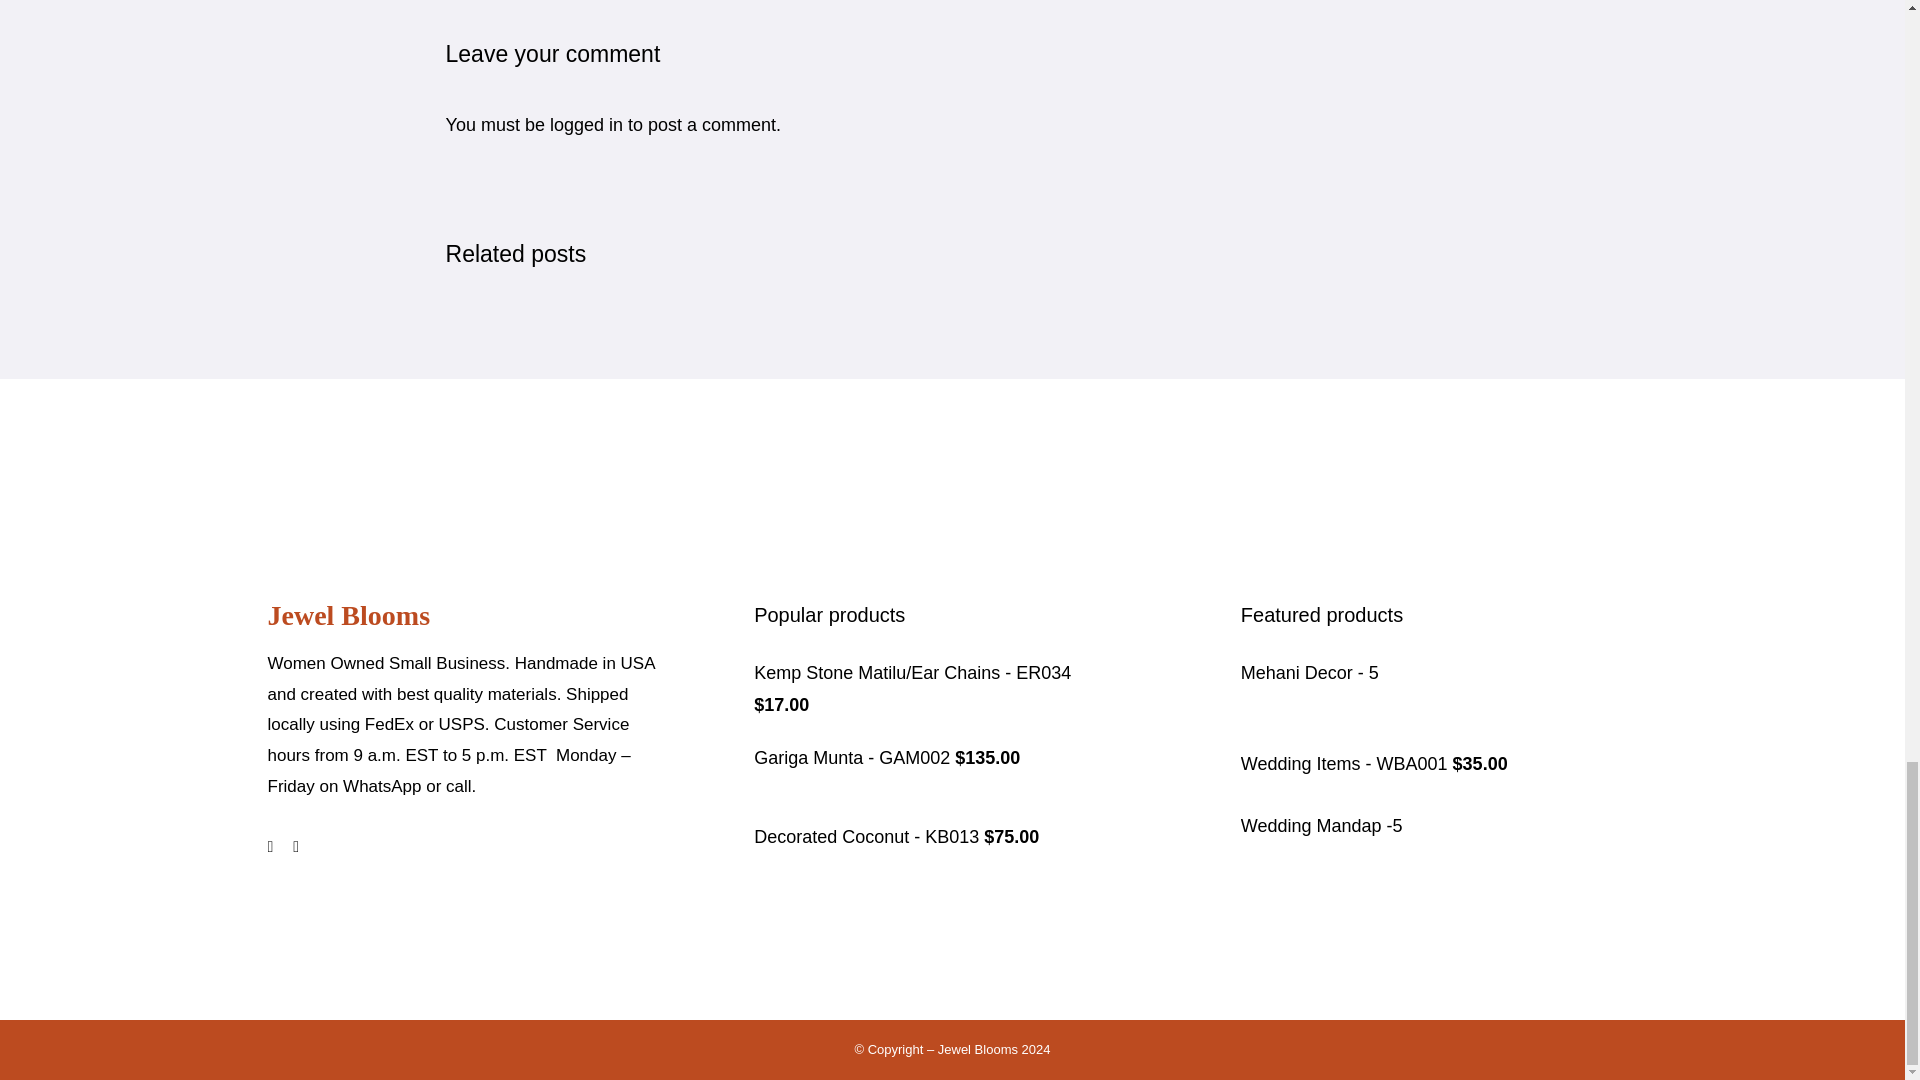  I want to click on Decorated Coconut - KB013, so click(868, 836).